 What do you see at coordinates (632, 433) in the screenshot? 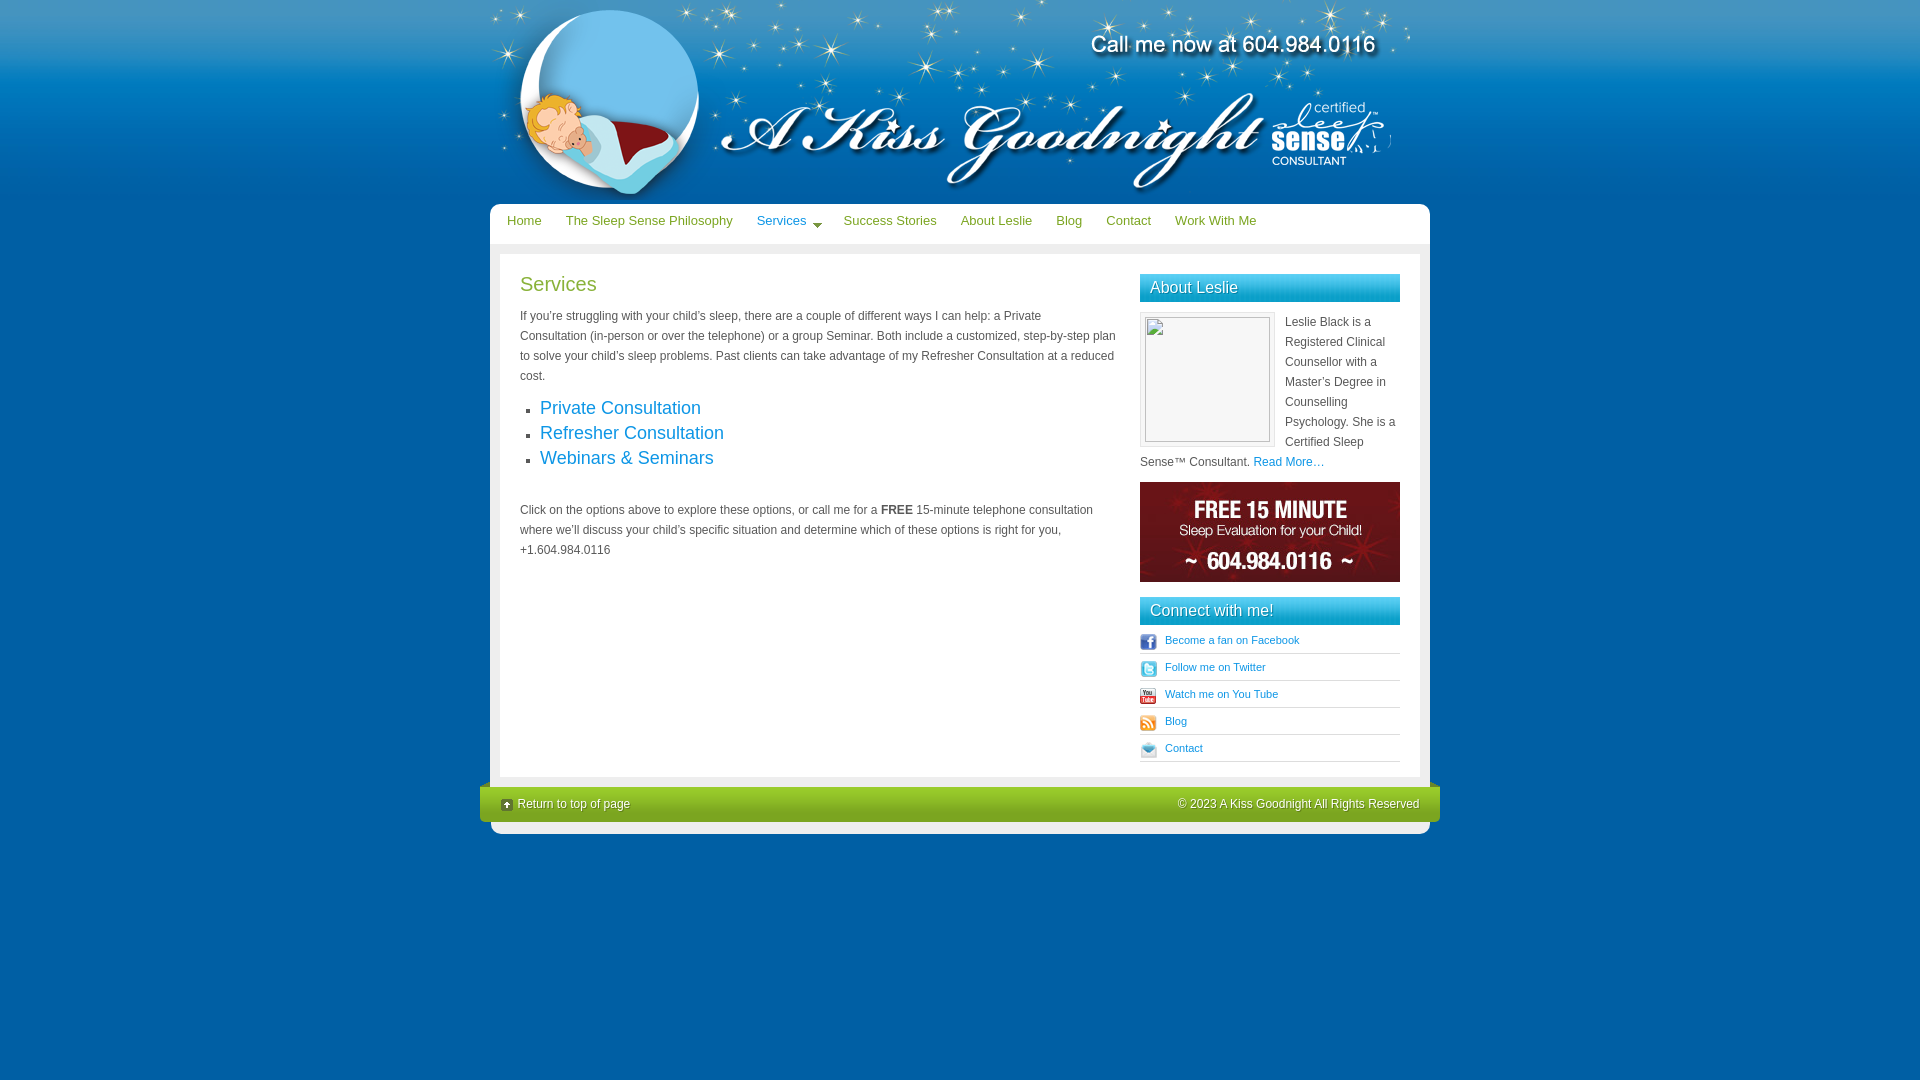
I see `Refresher Consultation` at bounding box center [632, 433].